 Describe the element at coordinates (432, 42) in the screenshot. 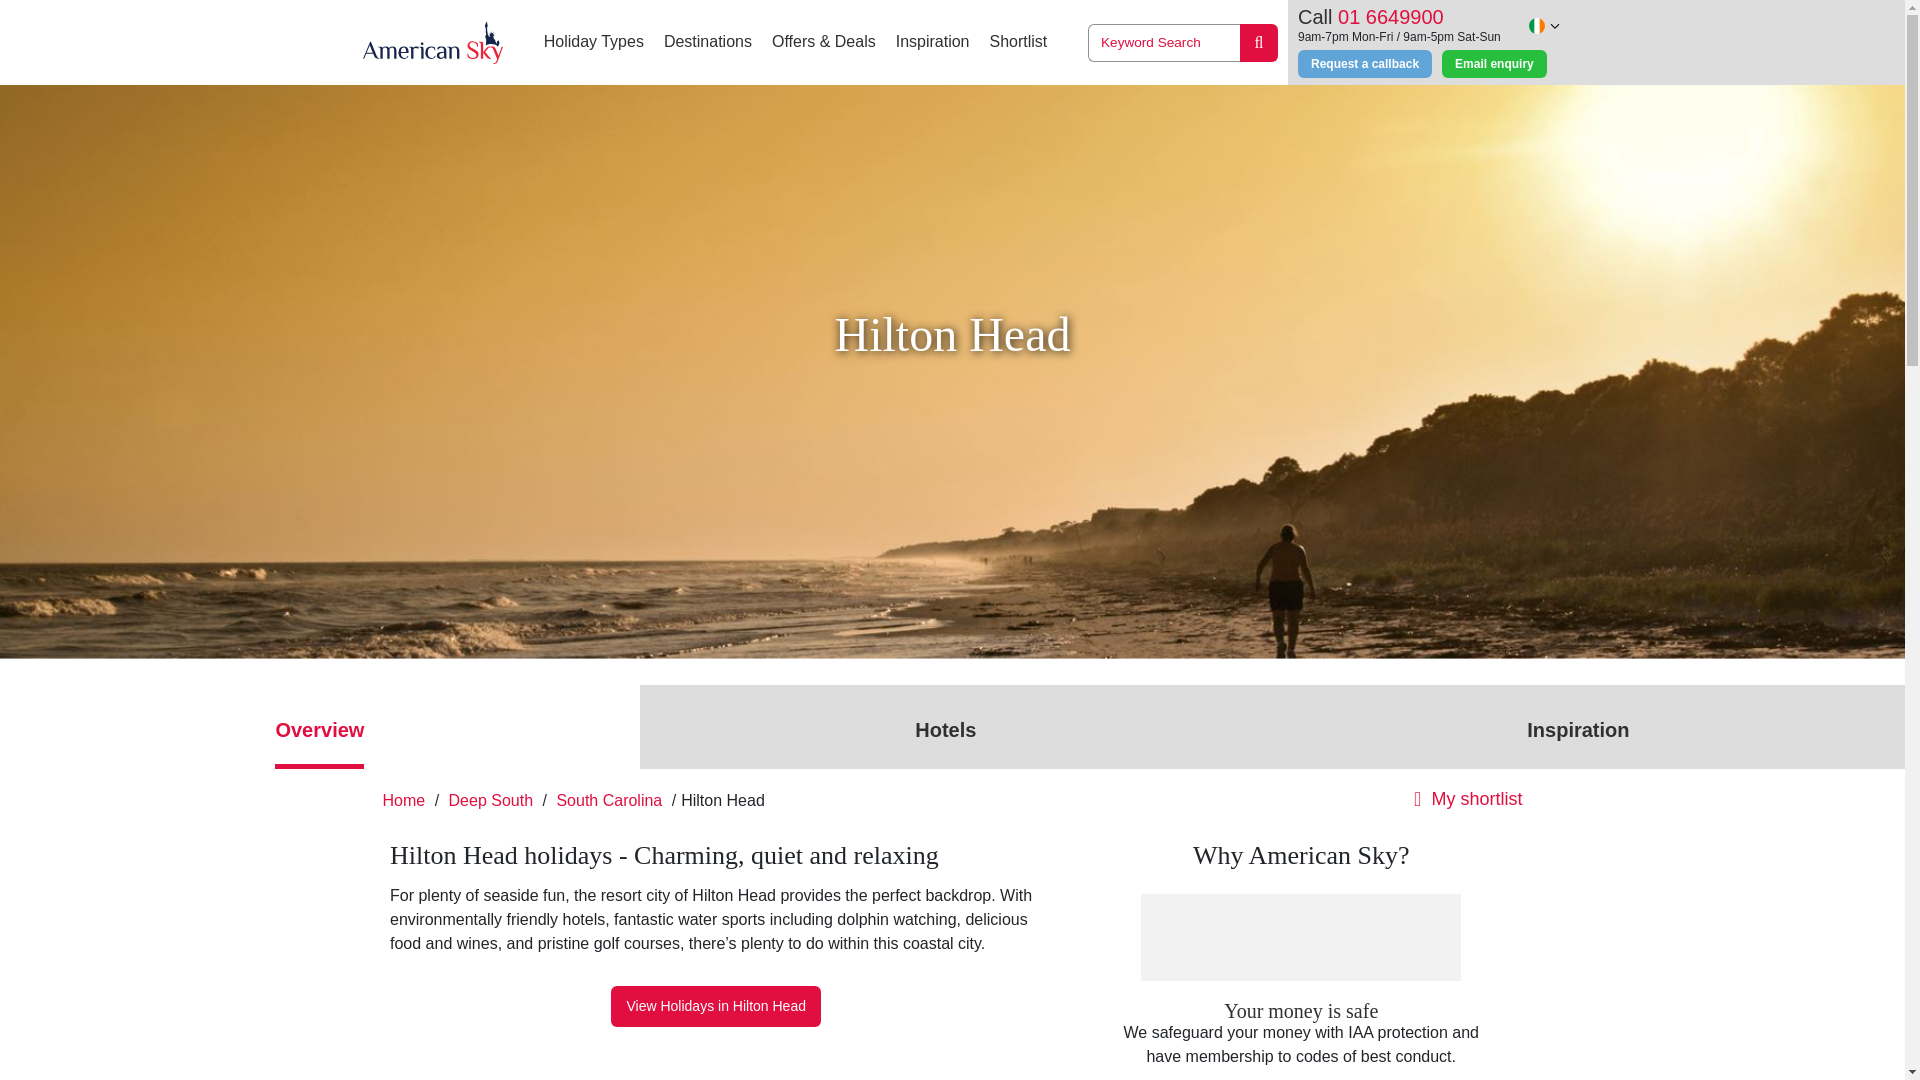

I see `American Sky` at that location.